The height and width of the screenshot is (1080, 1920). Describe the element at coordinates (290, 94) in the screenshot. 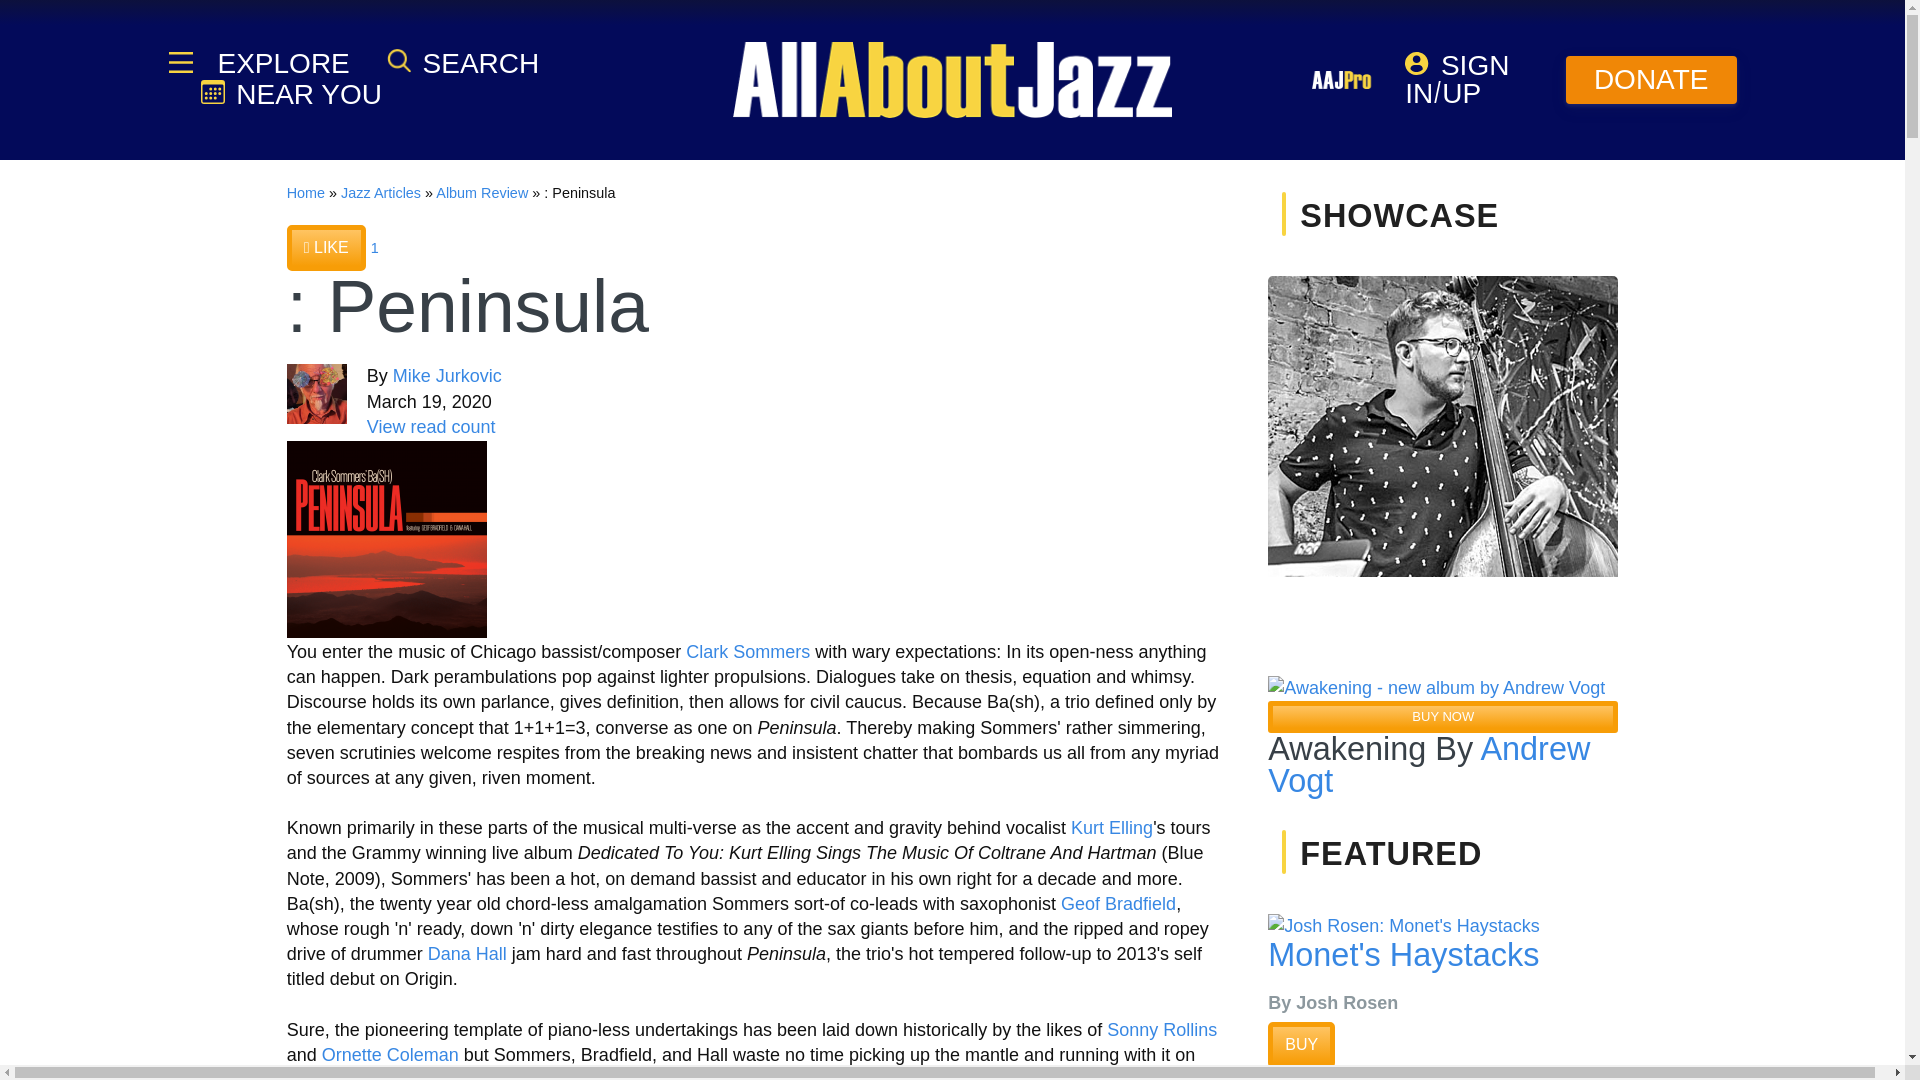

I see `View jazz concerts near you` at that location.